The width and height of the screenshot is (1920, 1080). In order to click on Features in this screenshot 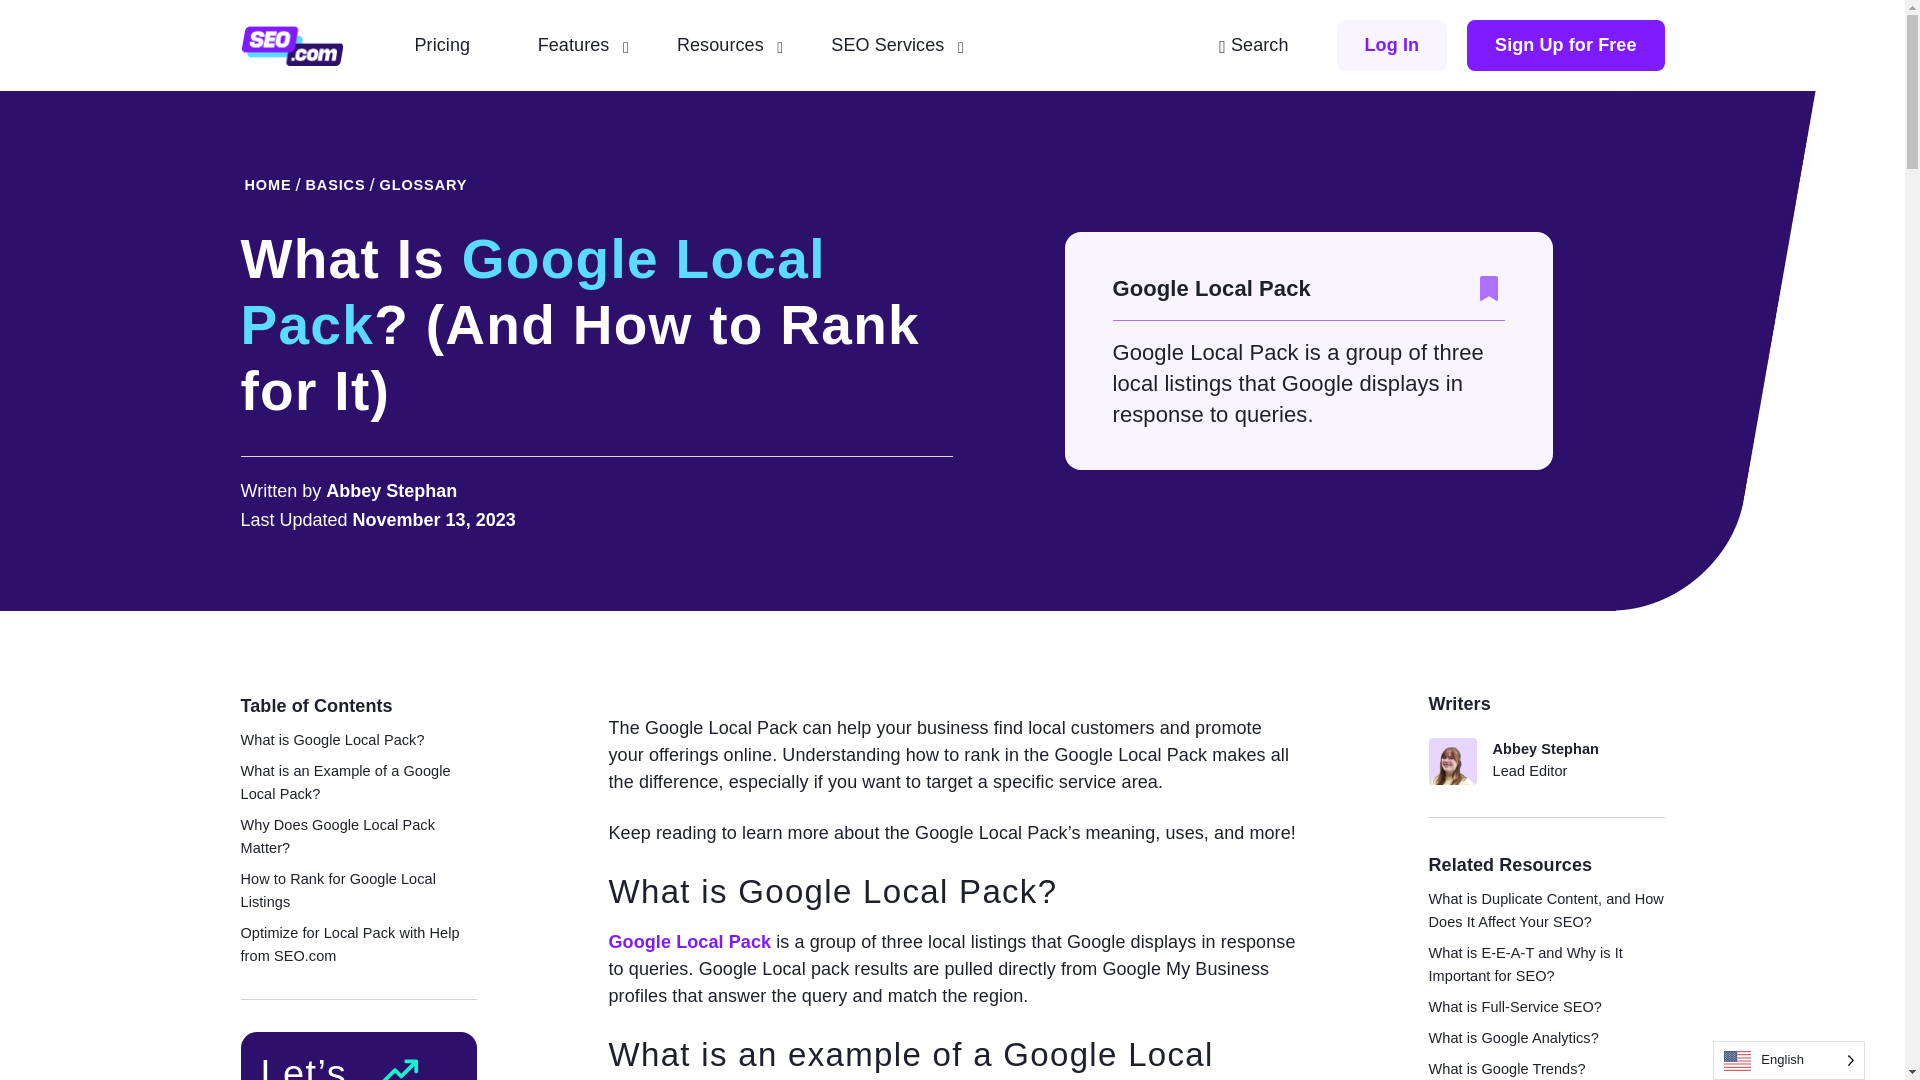, I will do `click(583, 45)`.